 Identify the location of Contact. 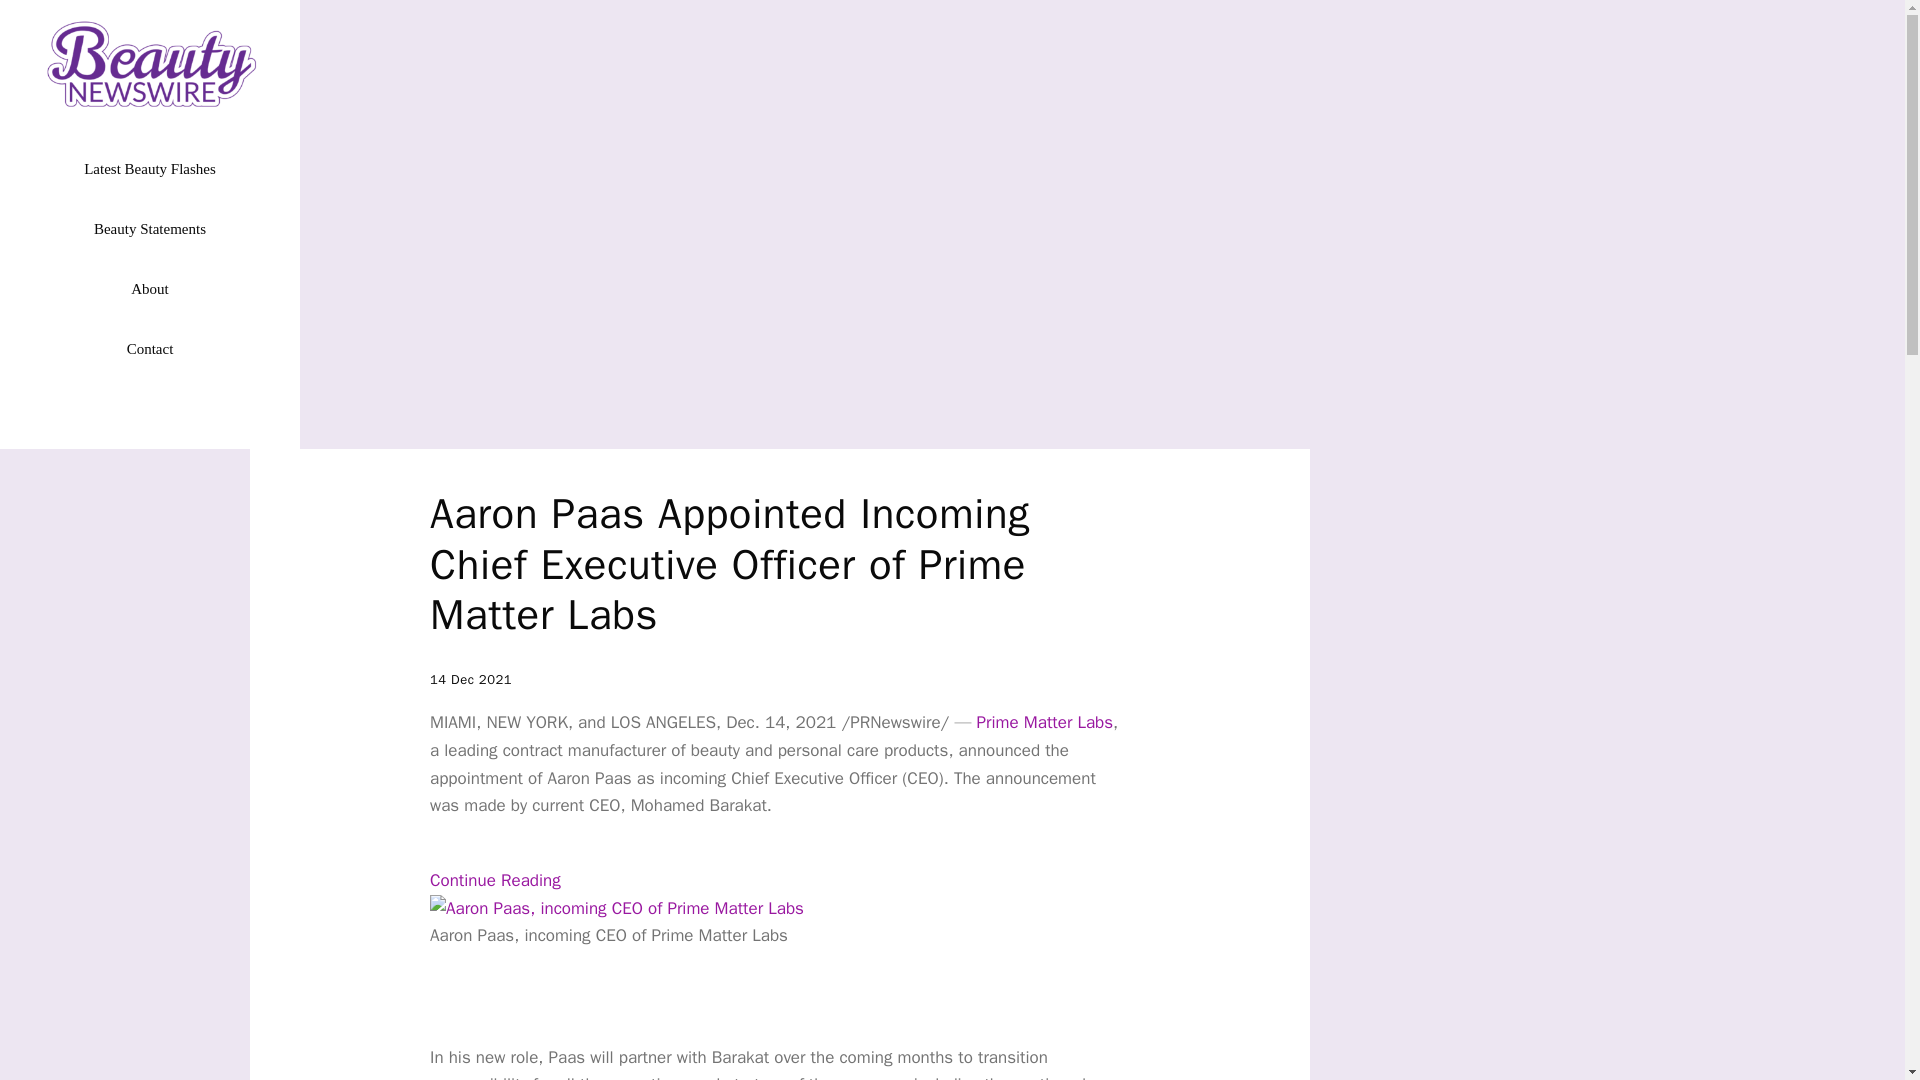
(150, 348).